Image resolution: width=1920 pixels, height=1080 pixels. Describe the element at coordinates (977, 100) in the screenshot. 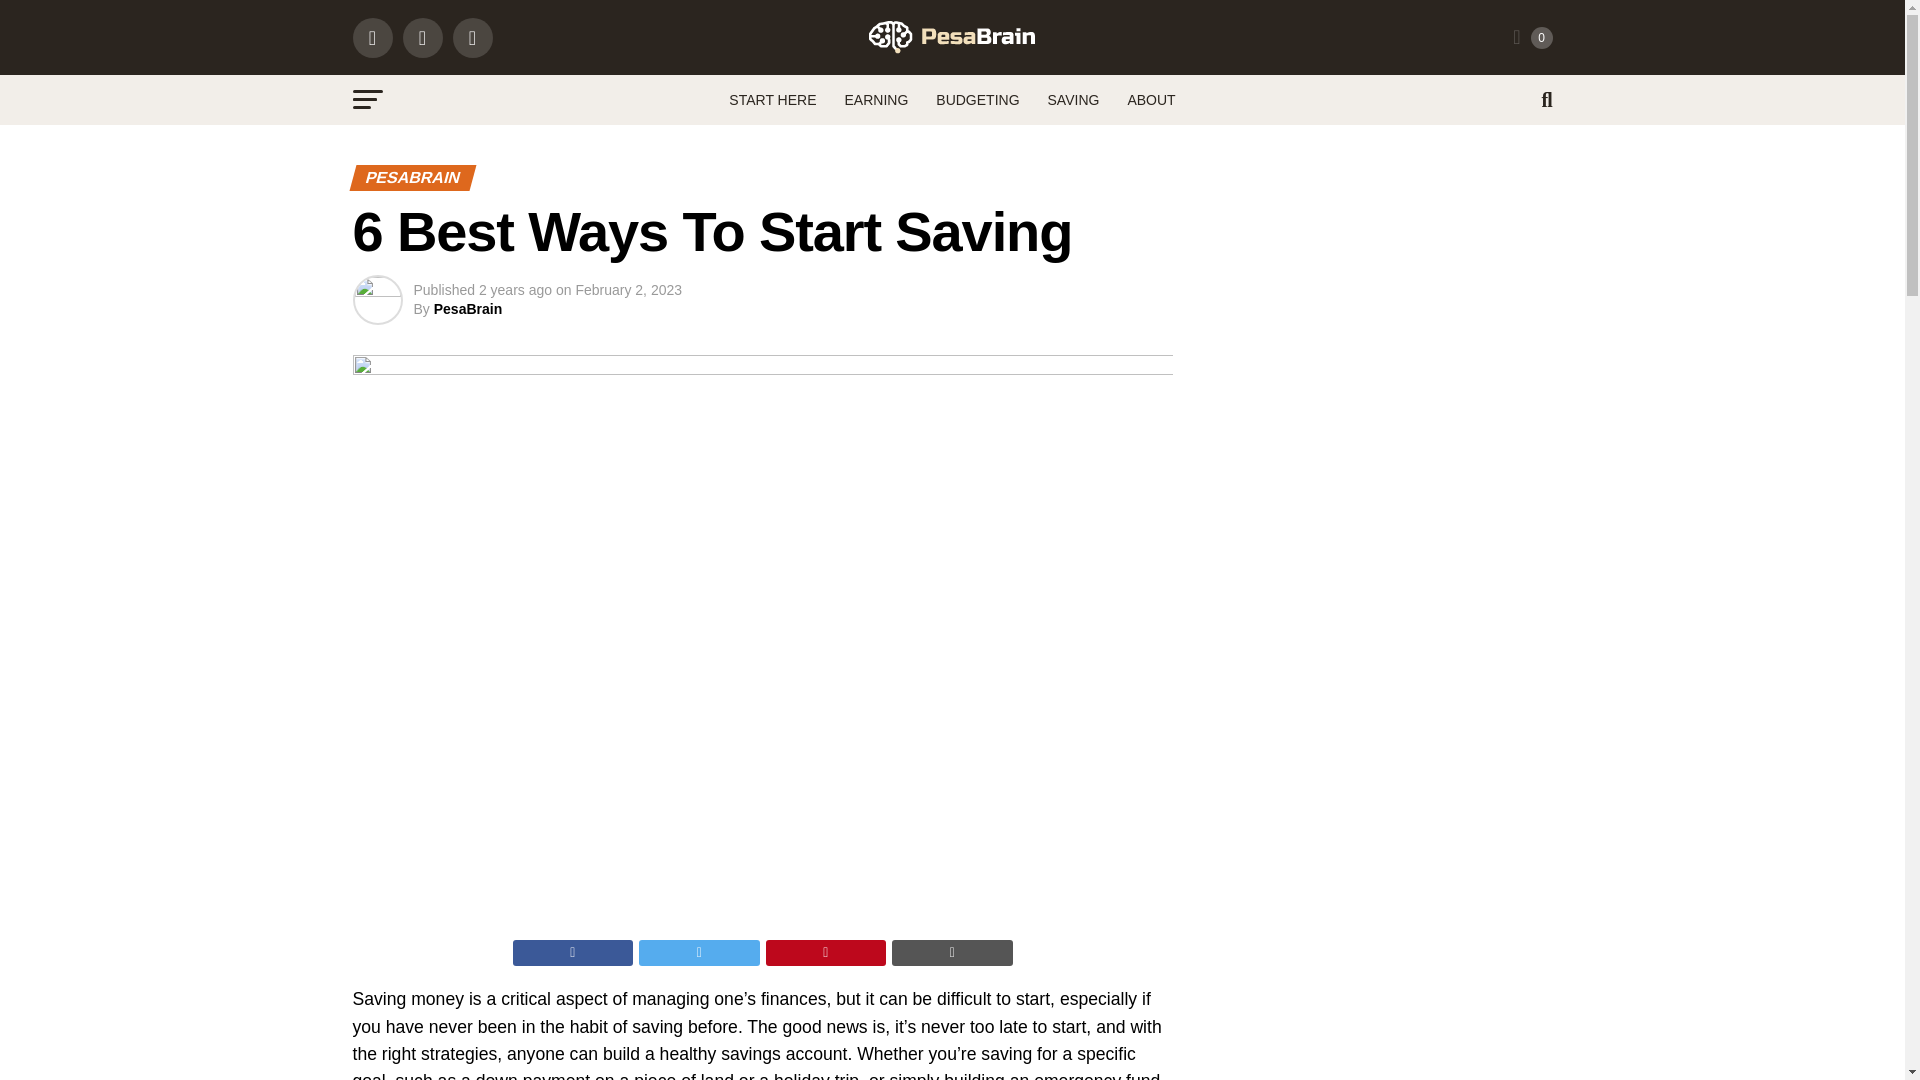

I see `BUDGETING` at that location.